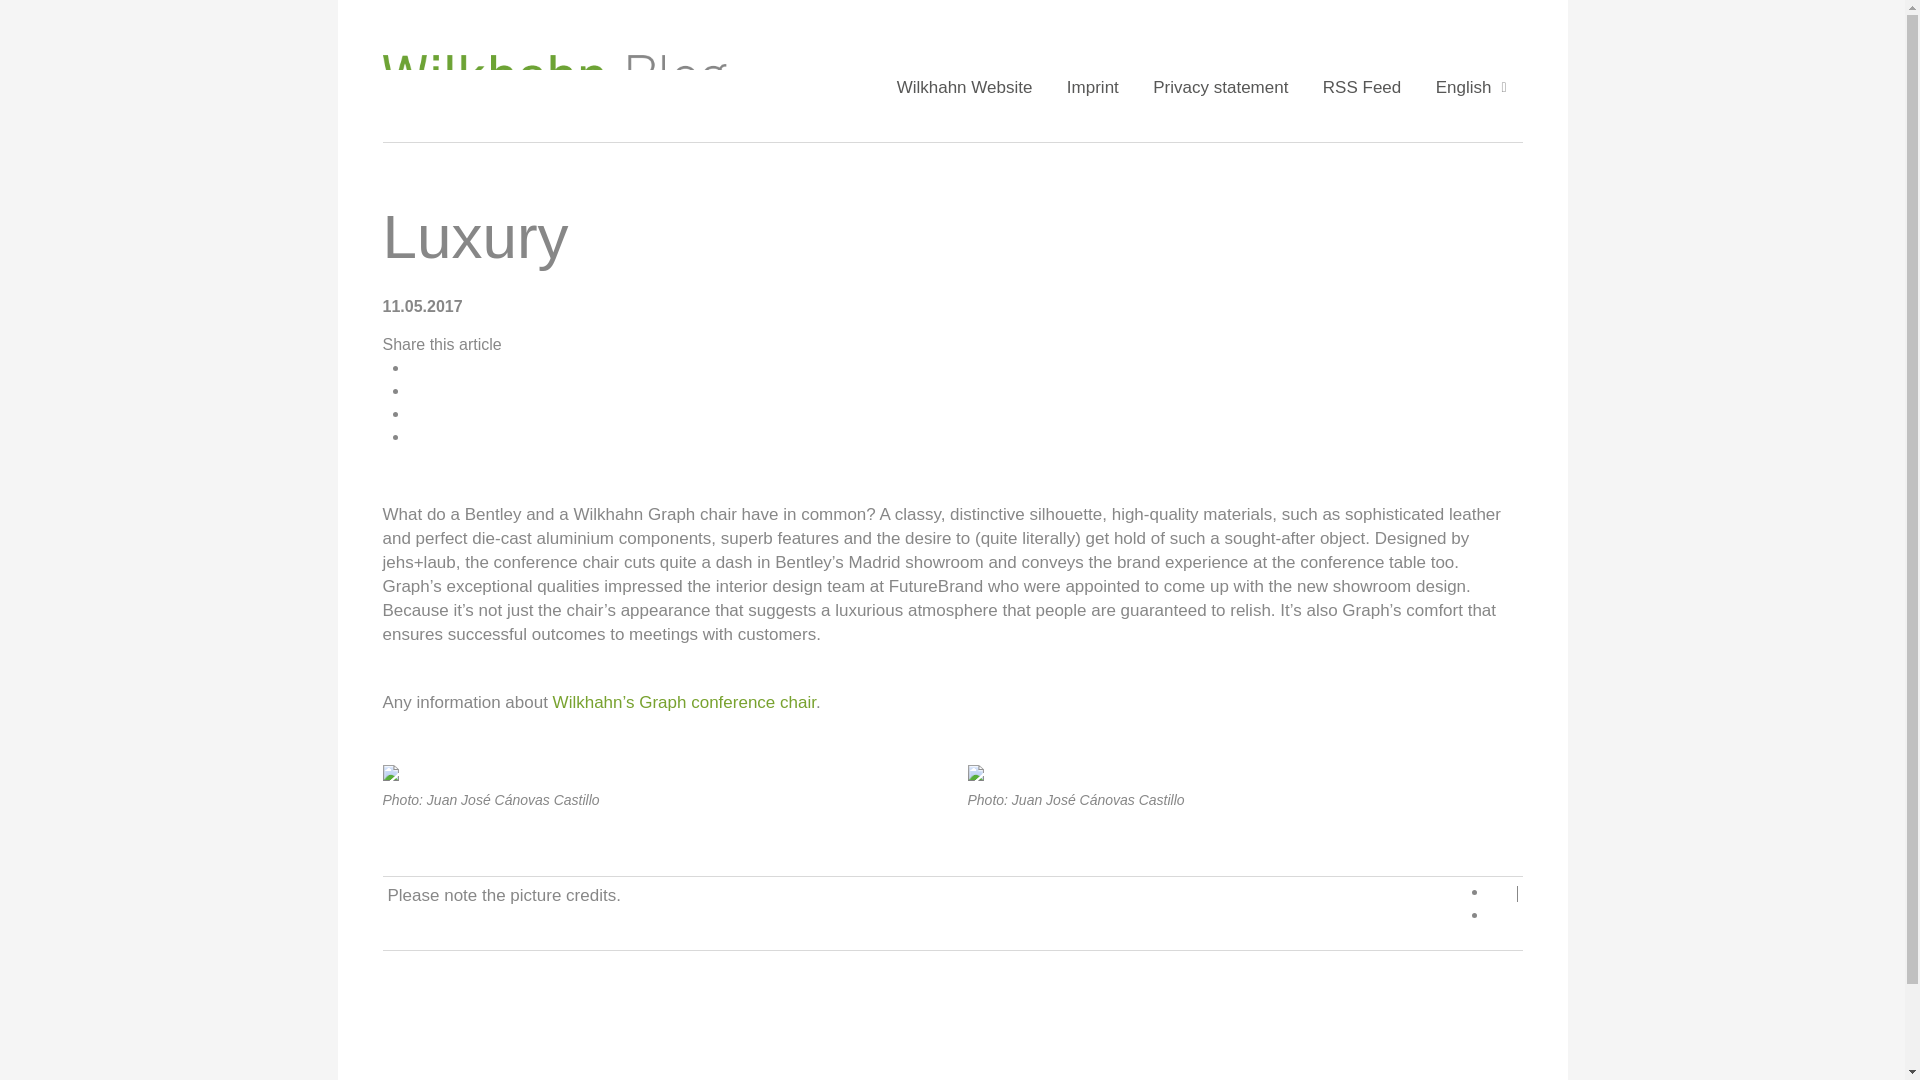 Image resolution: width=1920 pixels, height=1080 pixels. I want to click on Privacy statement, so click(1220, 88).